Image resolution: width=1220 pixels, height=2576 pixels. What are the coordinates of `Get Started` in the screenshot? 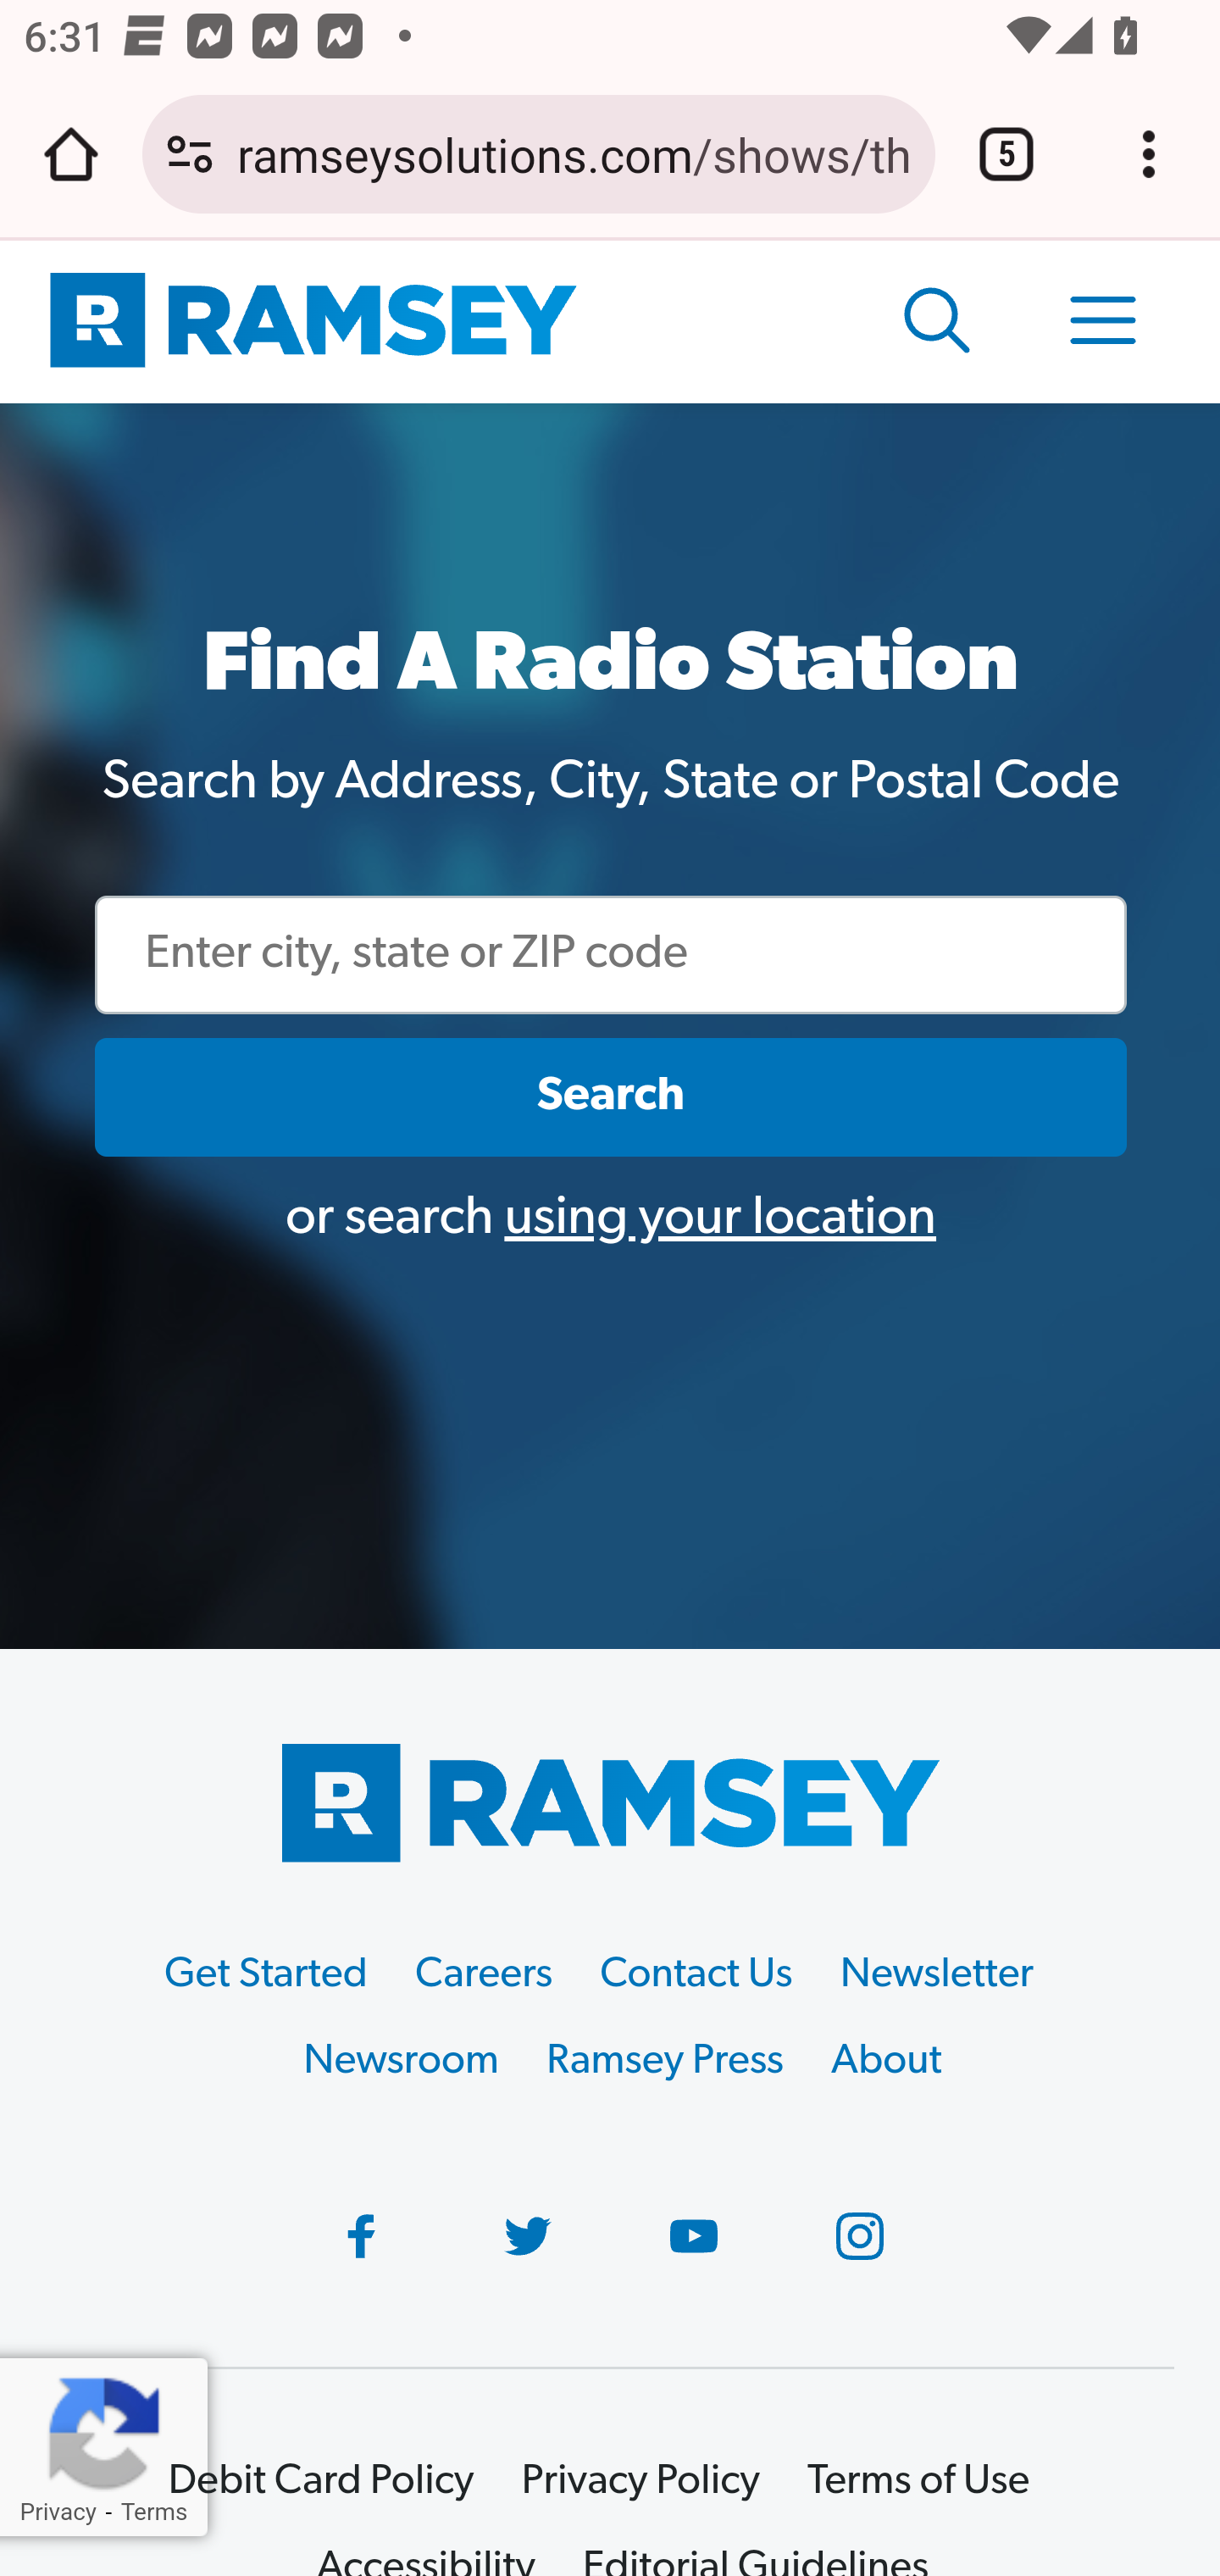 It's located at (266, 1978).